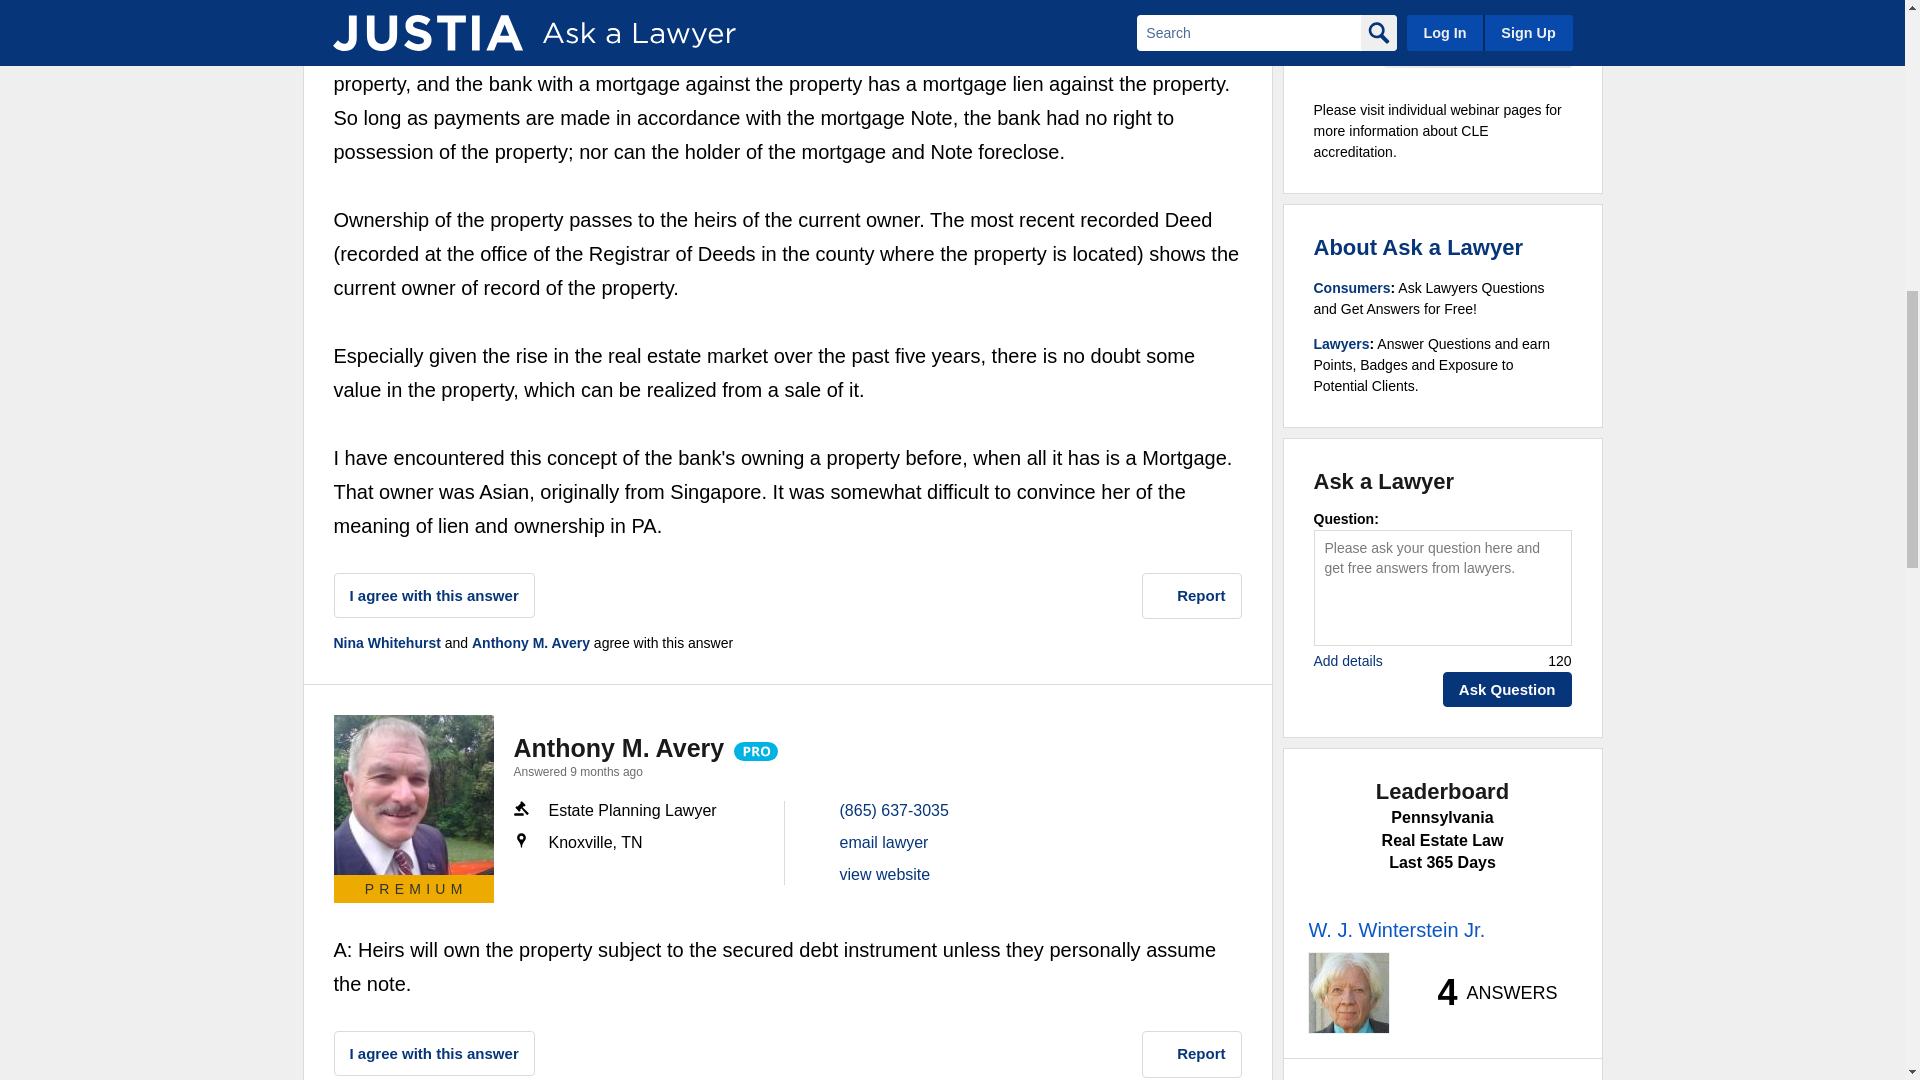  What do you see at coordinates (1348, 992) in the screenshot?
I see `Ask a Lawyer - Leaderboard - Lawyer Photo` at bounding box center [1348, 992].